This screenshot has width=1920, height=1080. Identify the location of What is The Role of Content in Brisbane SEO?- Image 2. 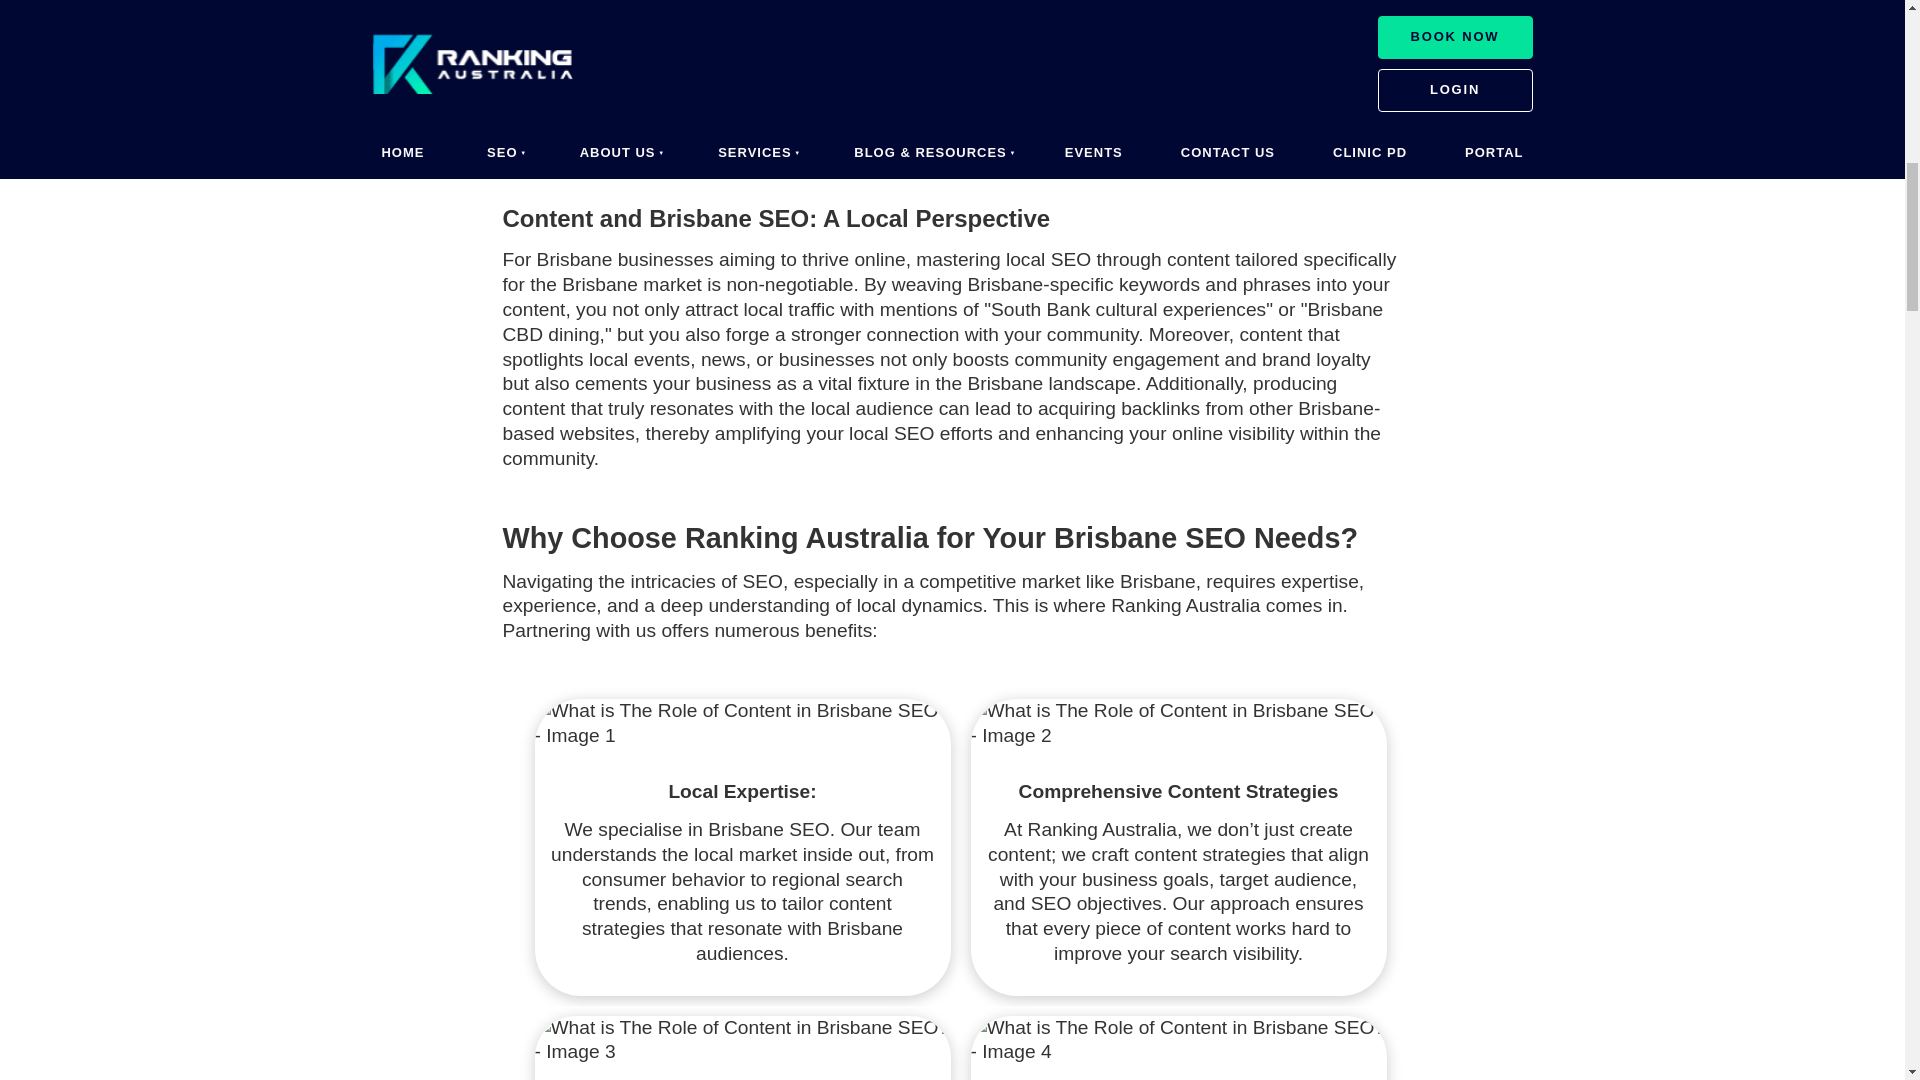
(1178, 724).